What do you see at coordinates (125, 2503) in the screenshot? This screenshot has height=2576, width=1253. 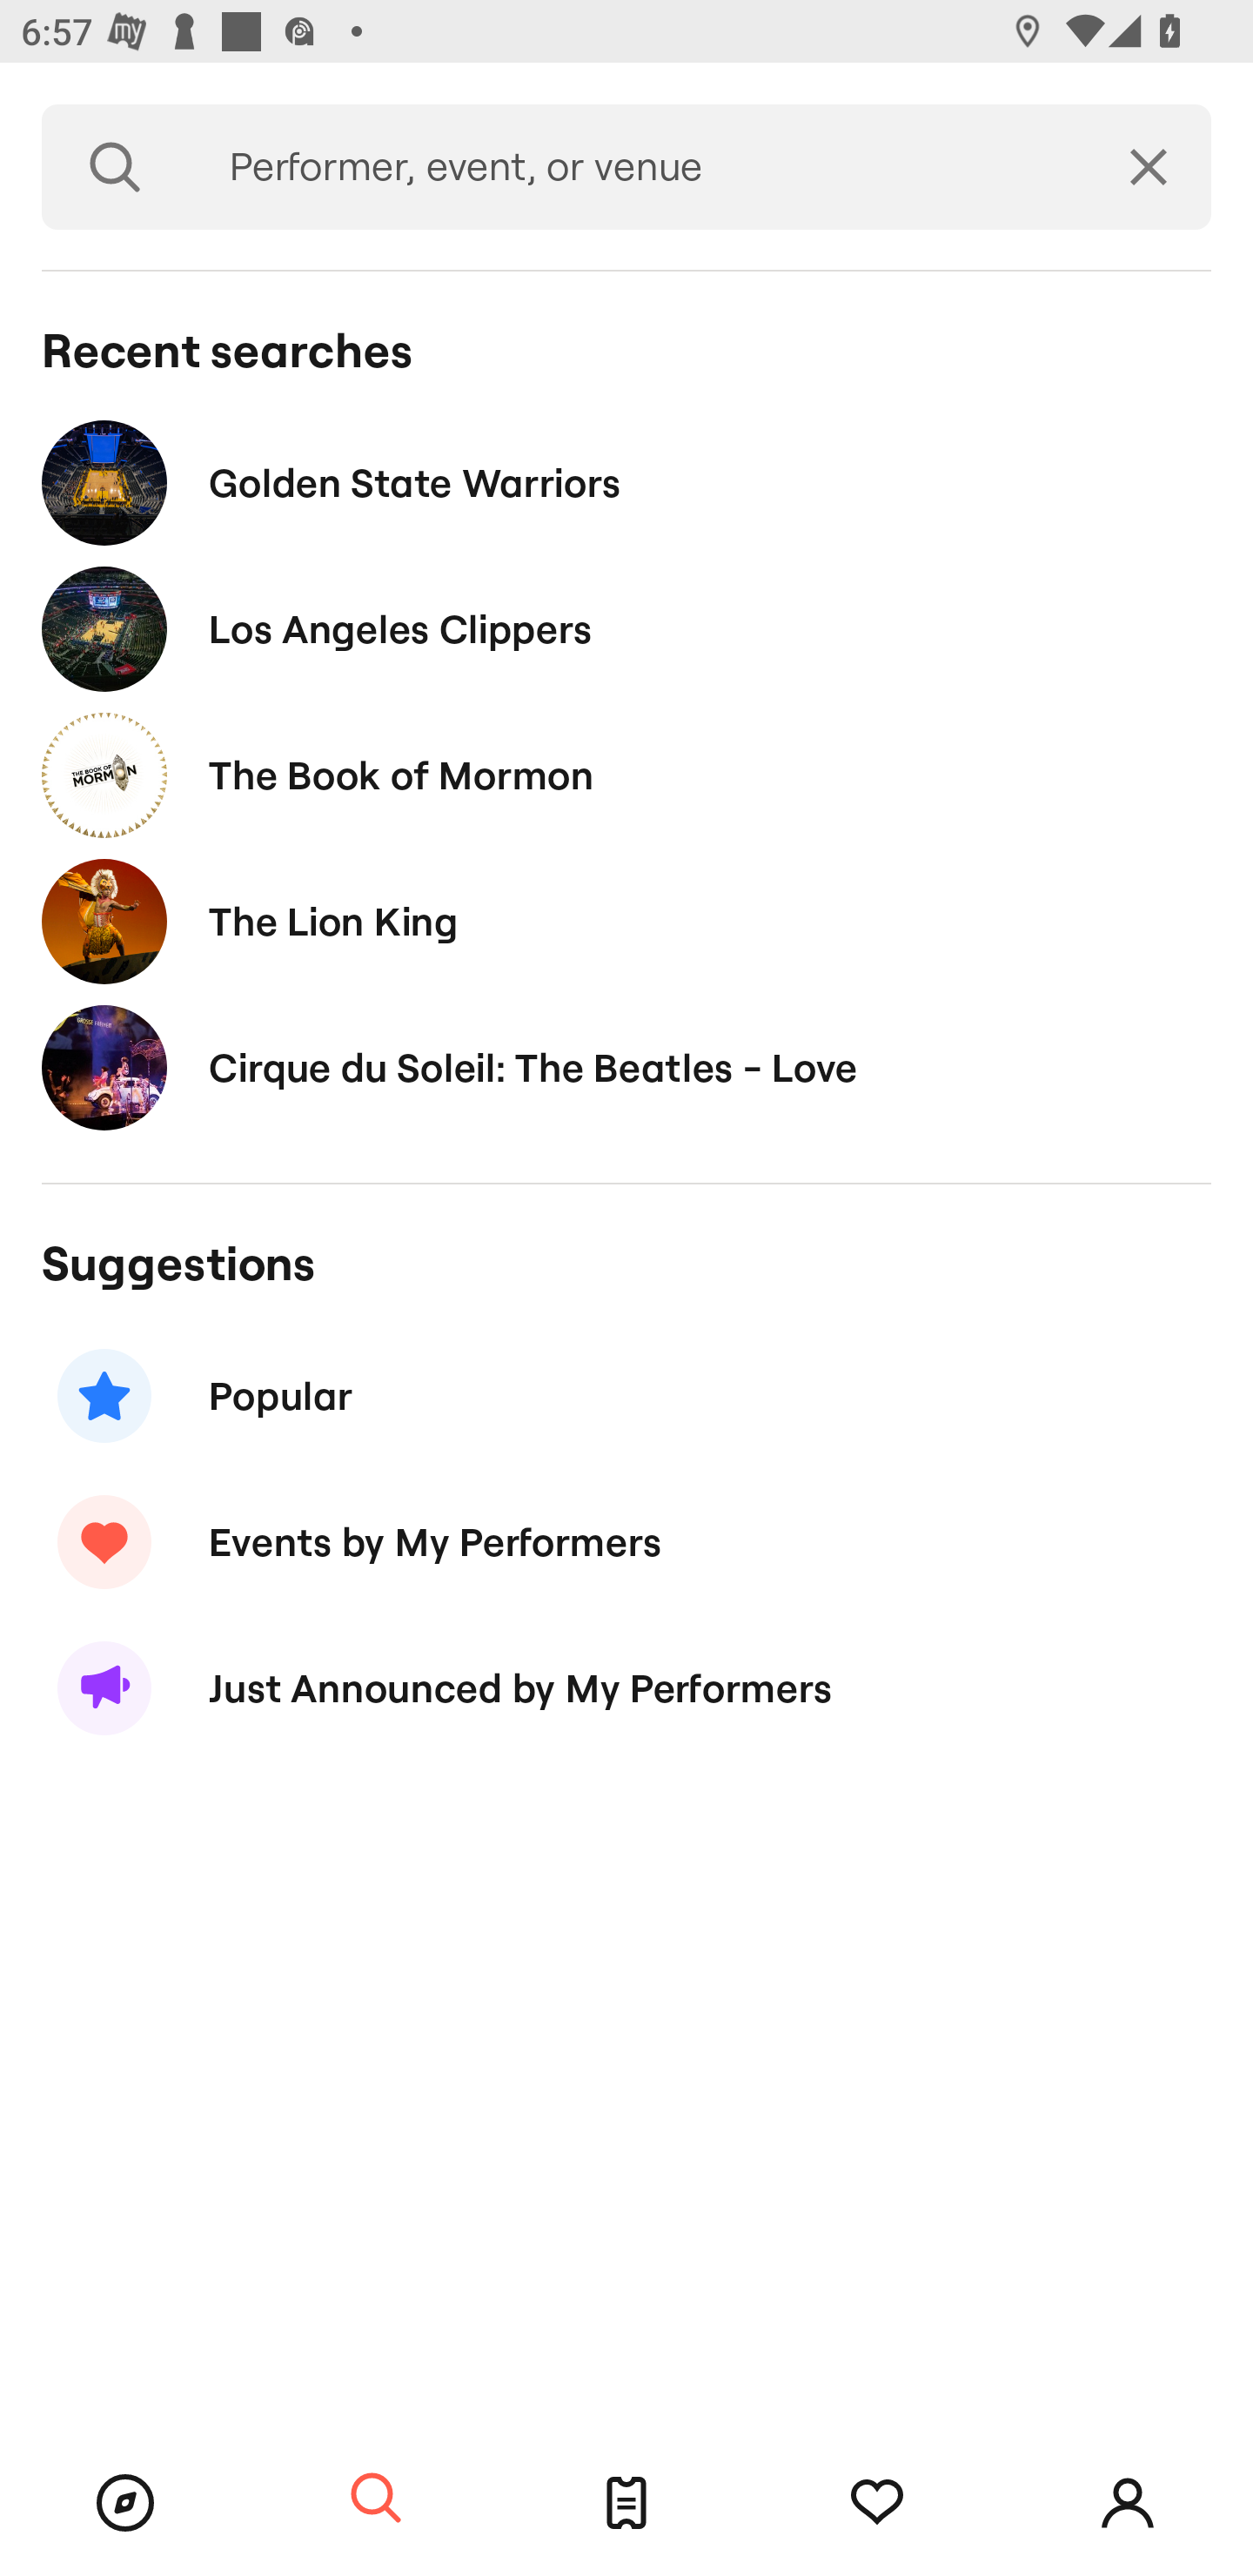 I see `Browse` at bounding box center [125, 2503].